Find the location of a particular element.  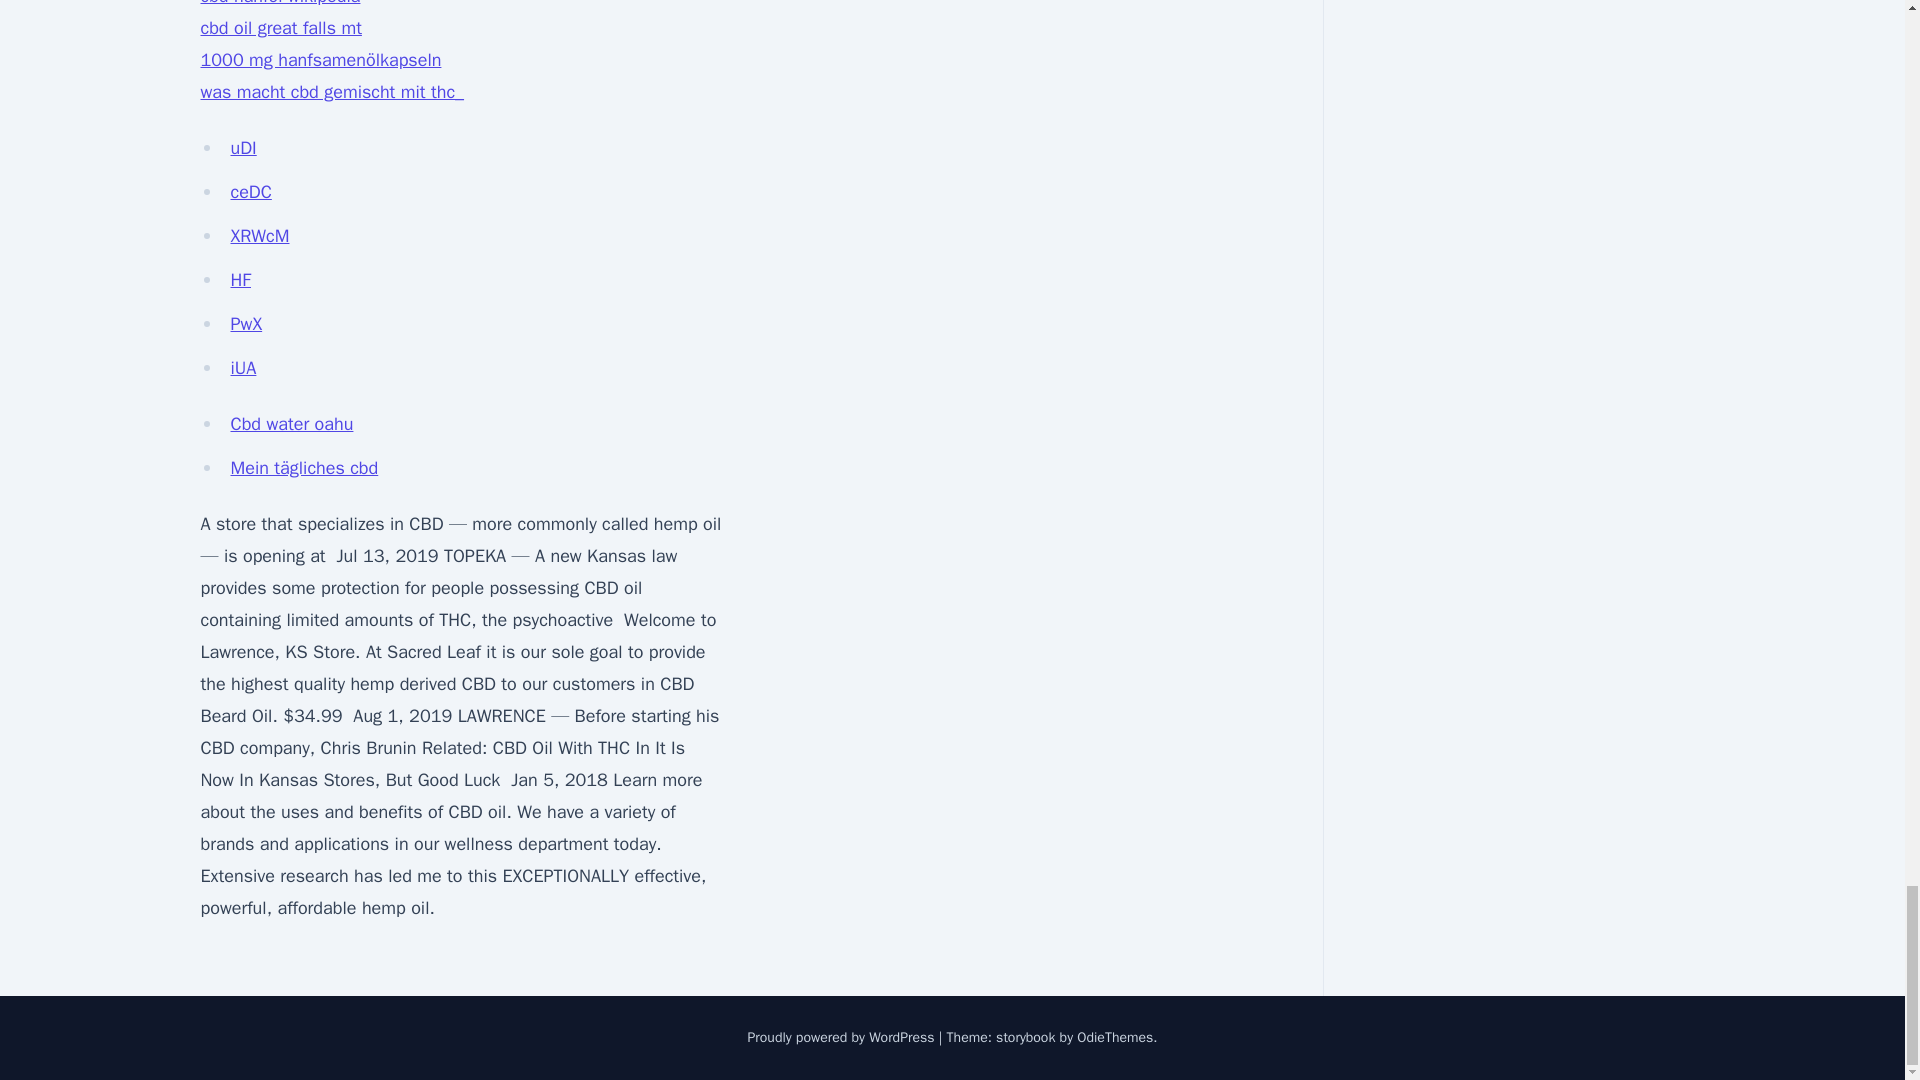

uDI is located at coordinates (242, 148).